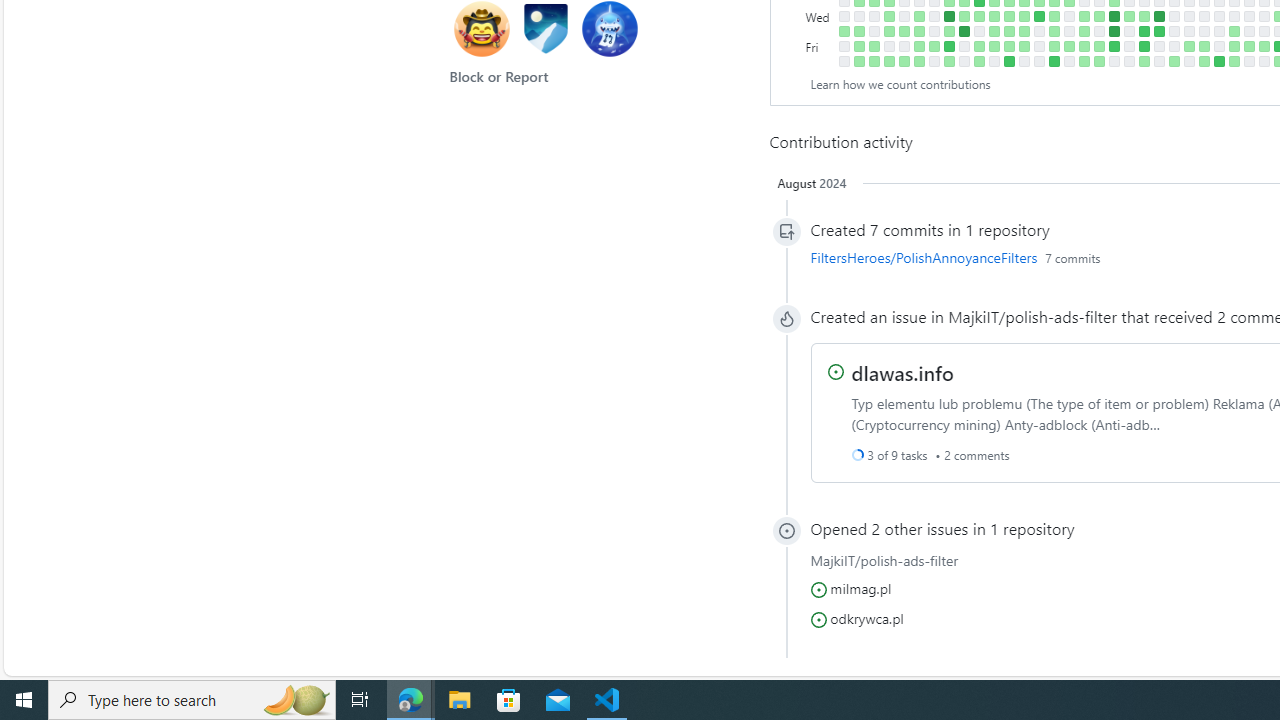  I want to click on 5 contributions on September 28th., so click(918, 30).